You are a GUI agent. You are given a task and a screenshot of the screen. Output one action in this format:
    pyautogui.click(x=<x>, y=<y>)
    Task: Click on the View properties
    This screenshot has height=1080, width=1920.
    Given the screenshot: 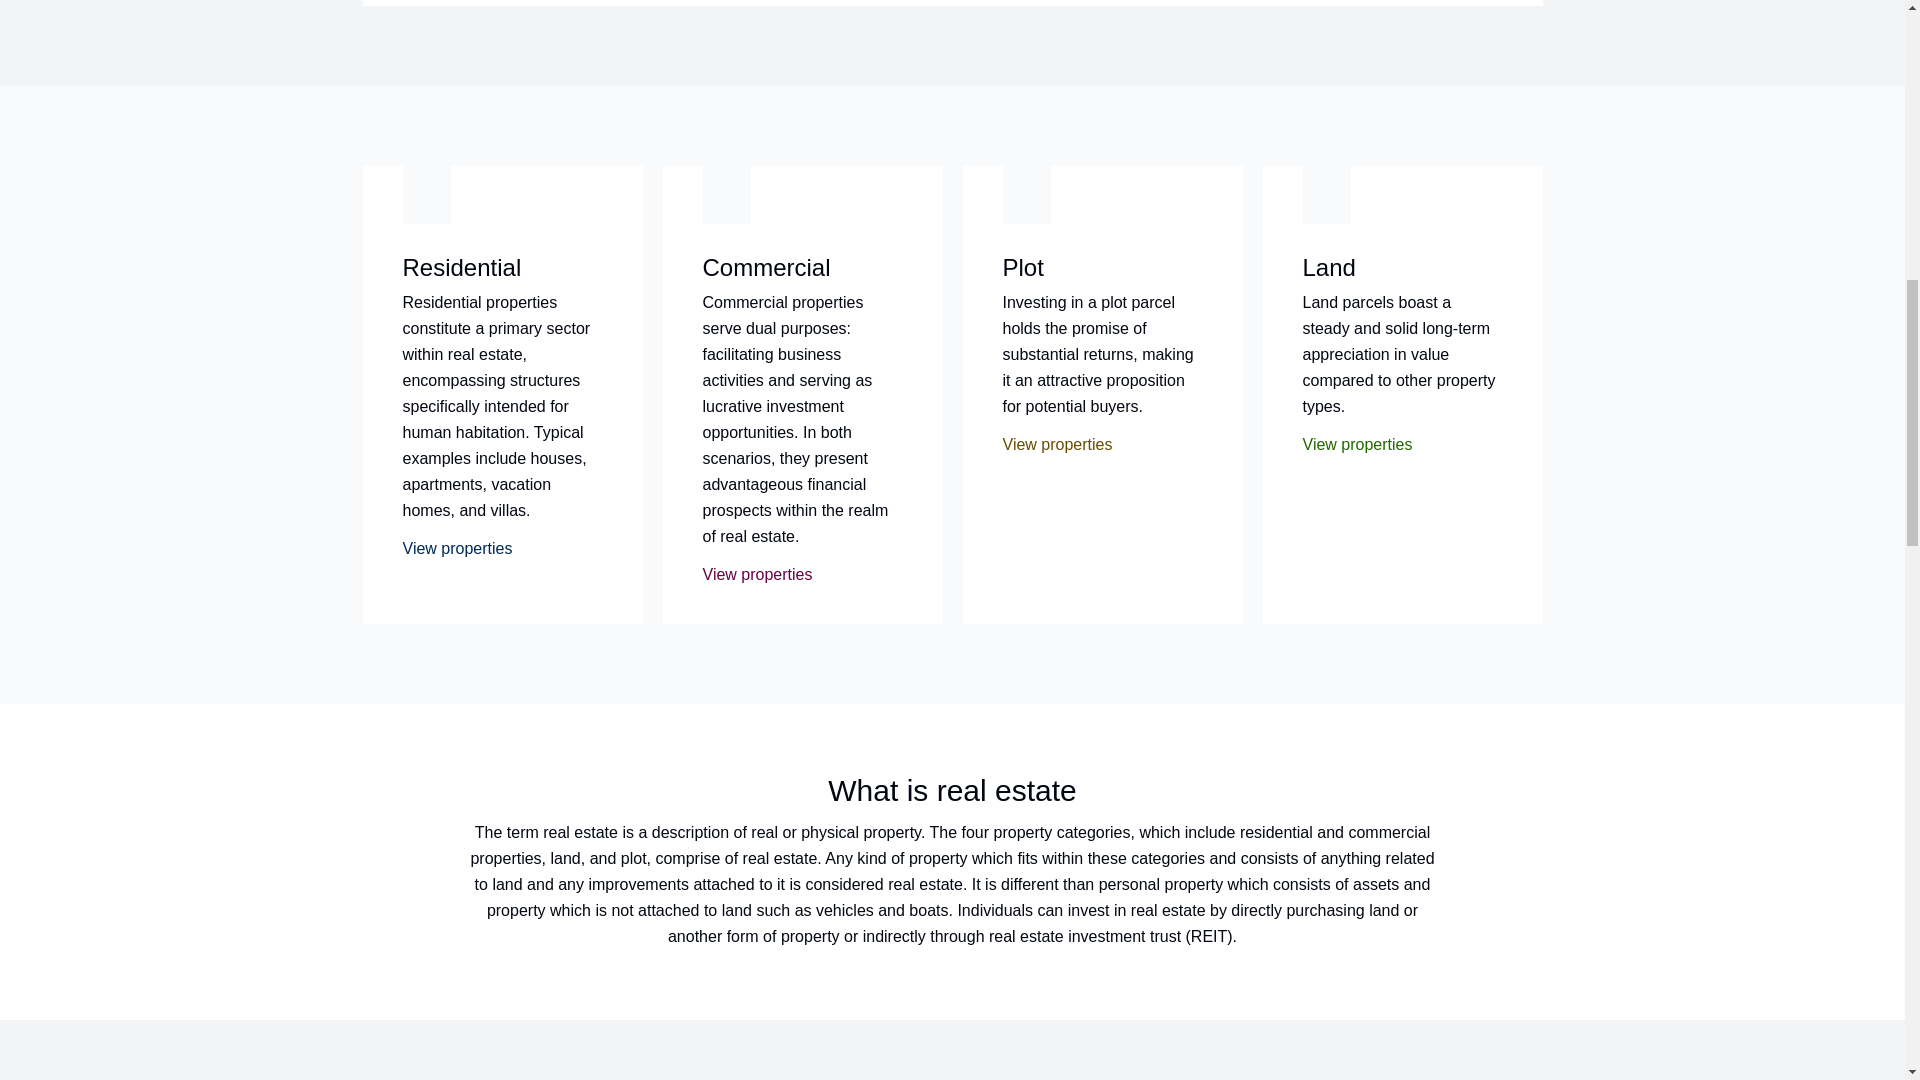 What is the action you would take?
    pyautogui.click(x=462, y=549)
    